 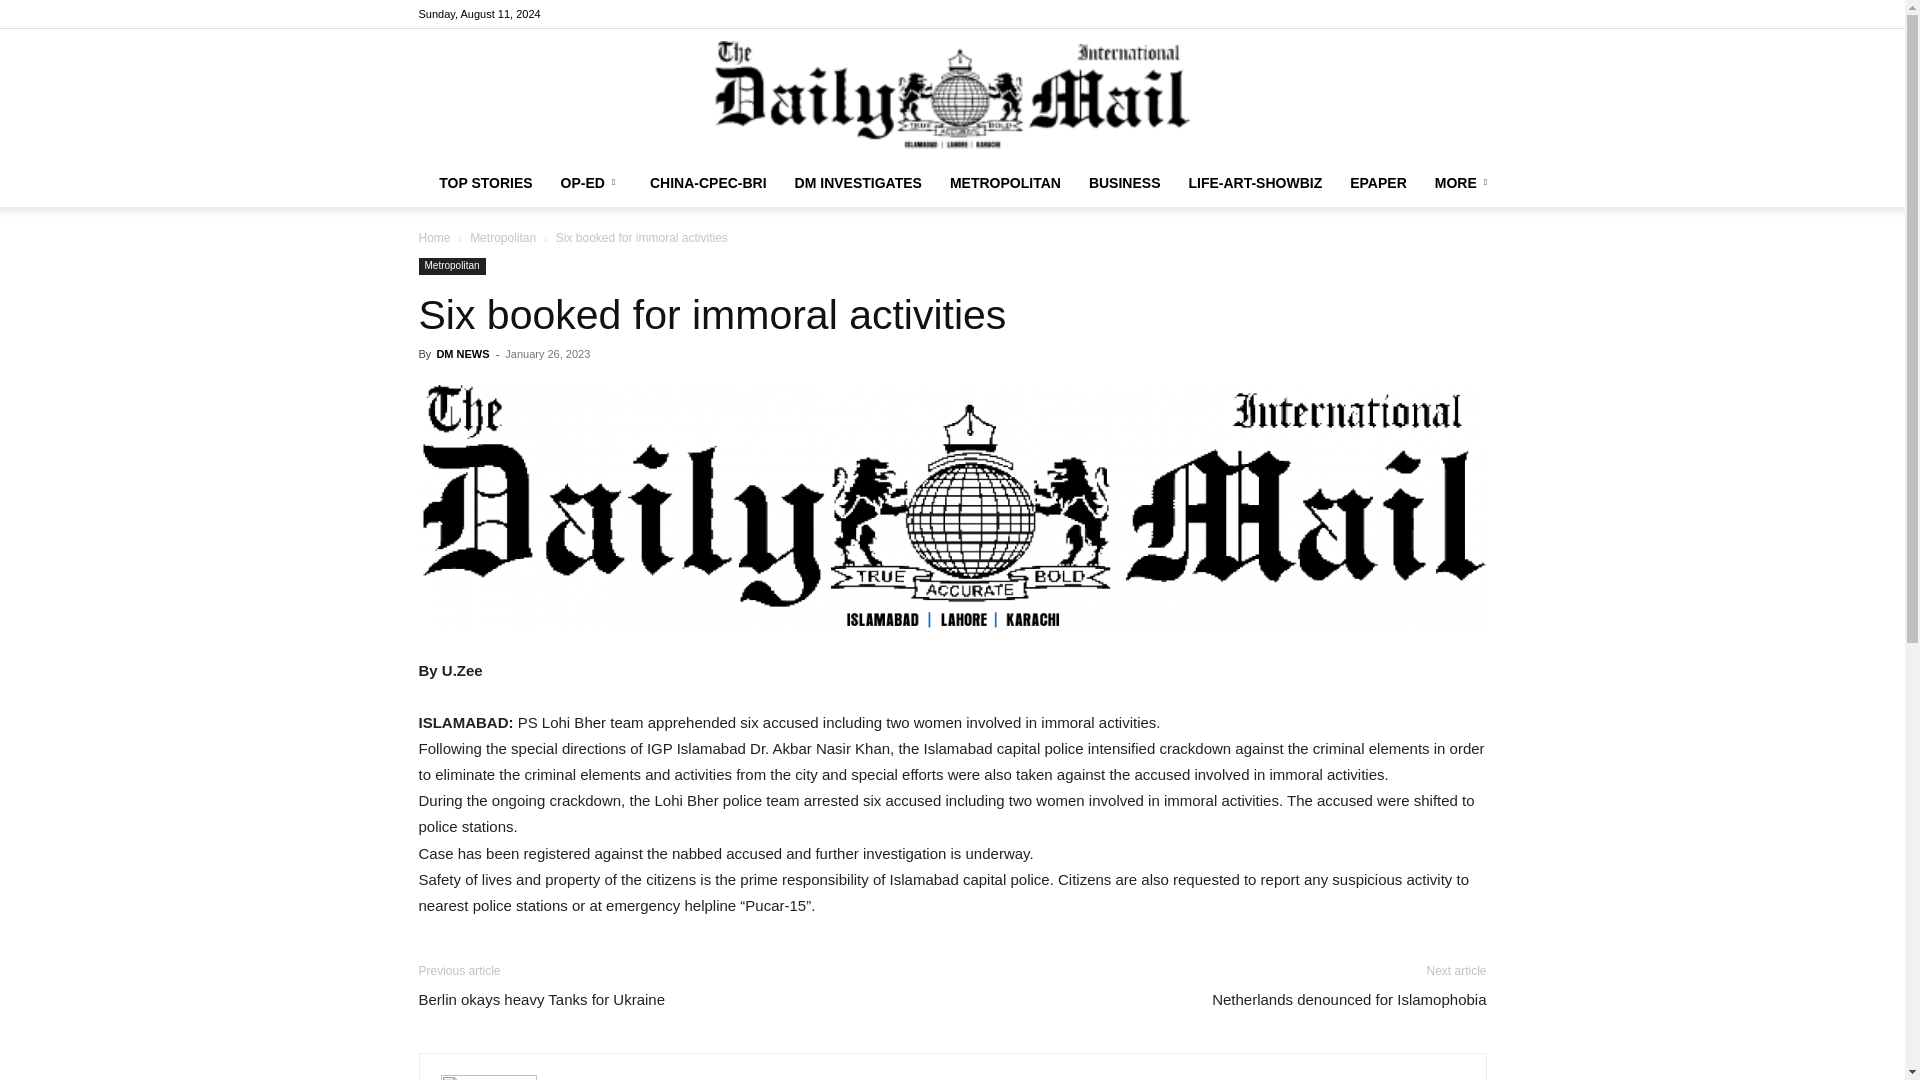 I want to click on EPAPER, so click(x=1378, y=182).